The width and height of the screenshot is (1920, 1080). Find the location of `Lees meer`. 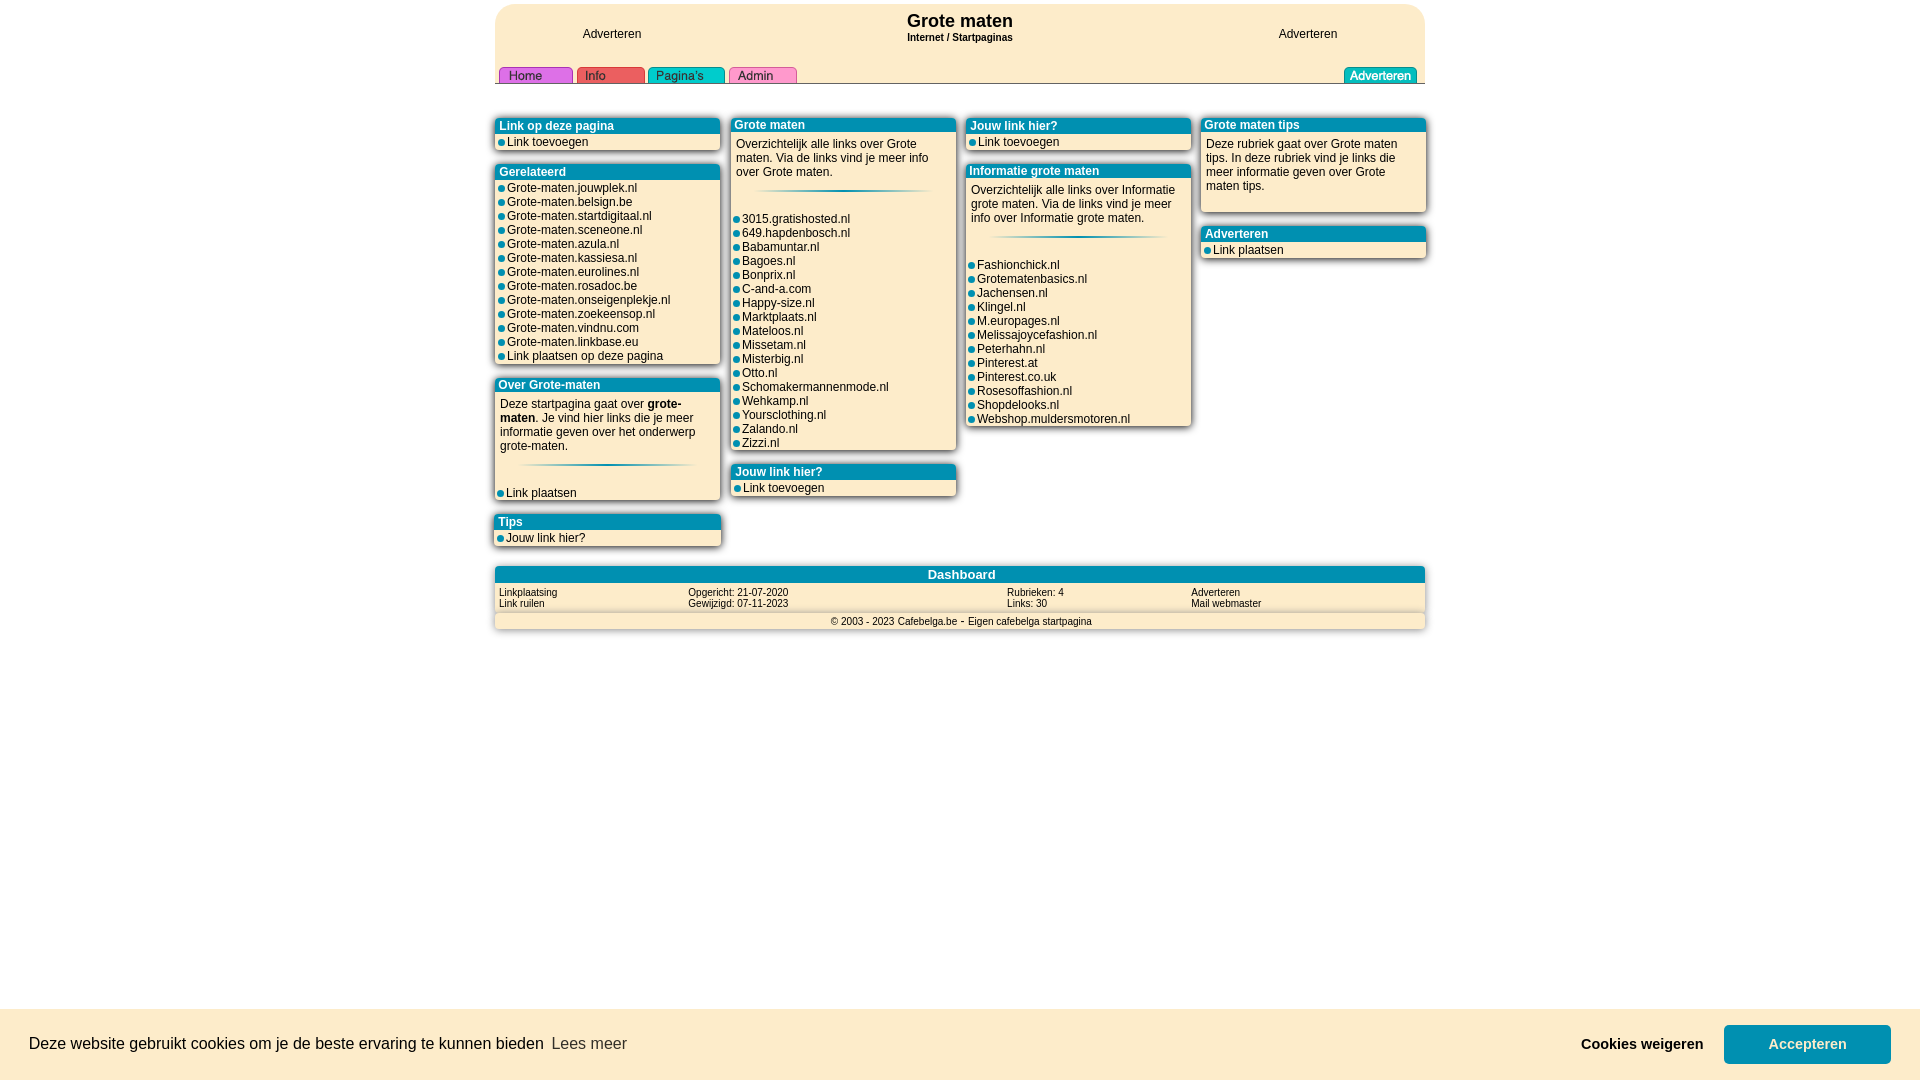

Lees meer is located at coordinates (589, 1044).